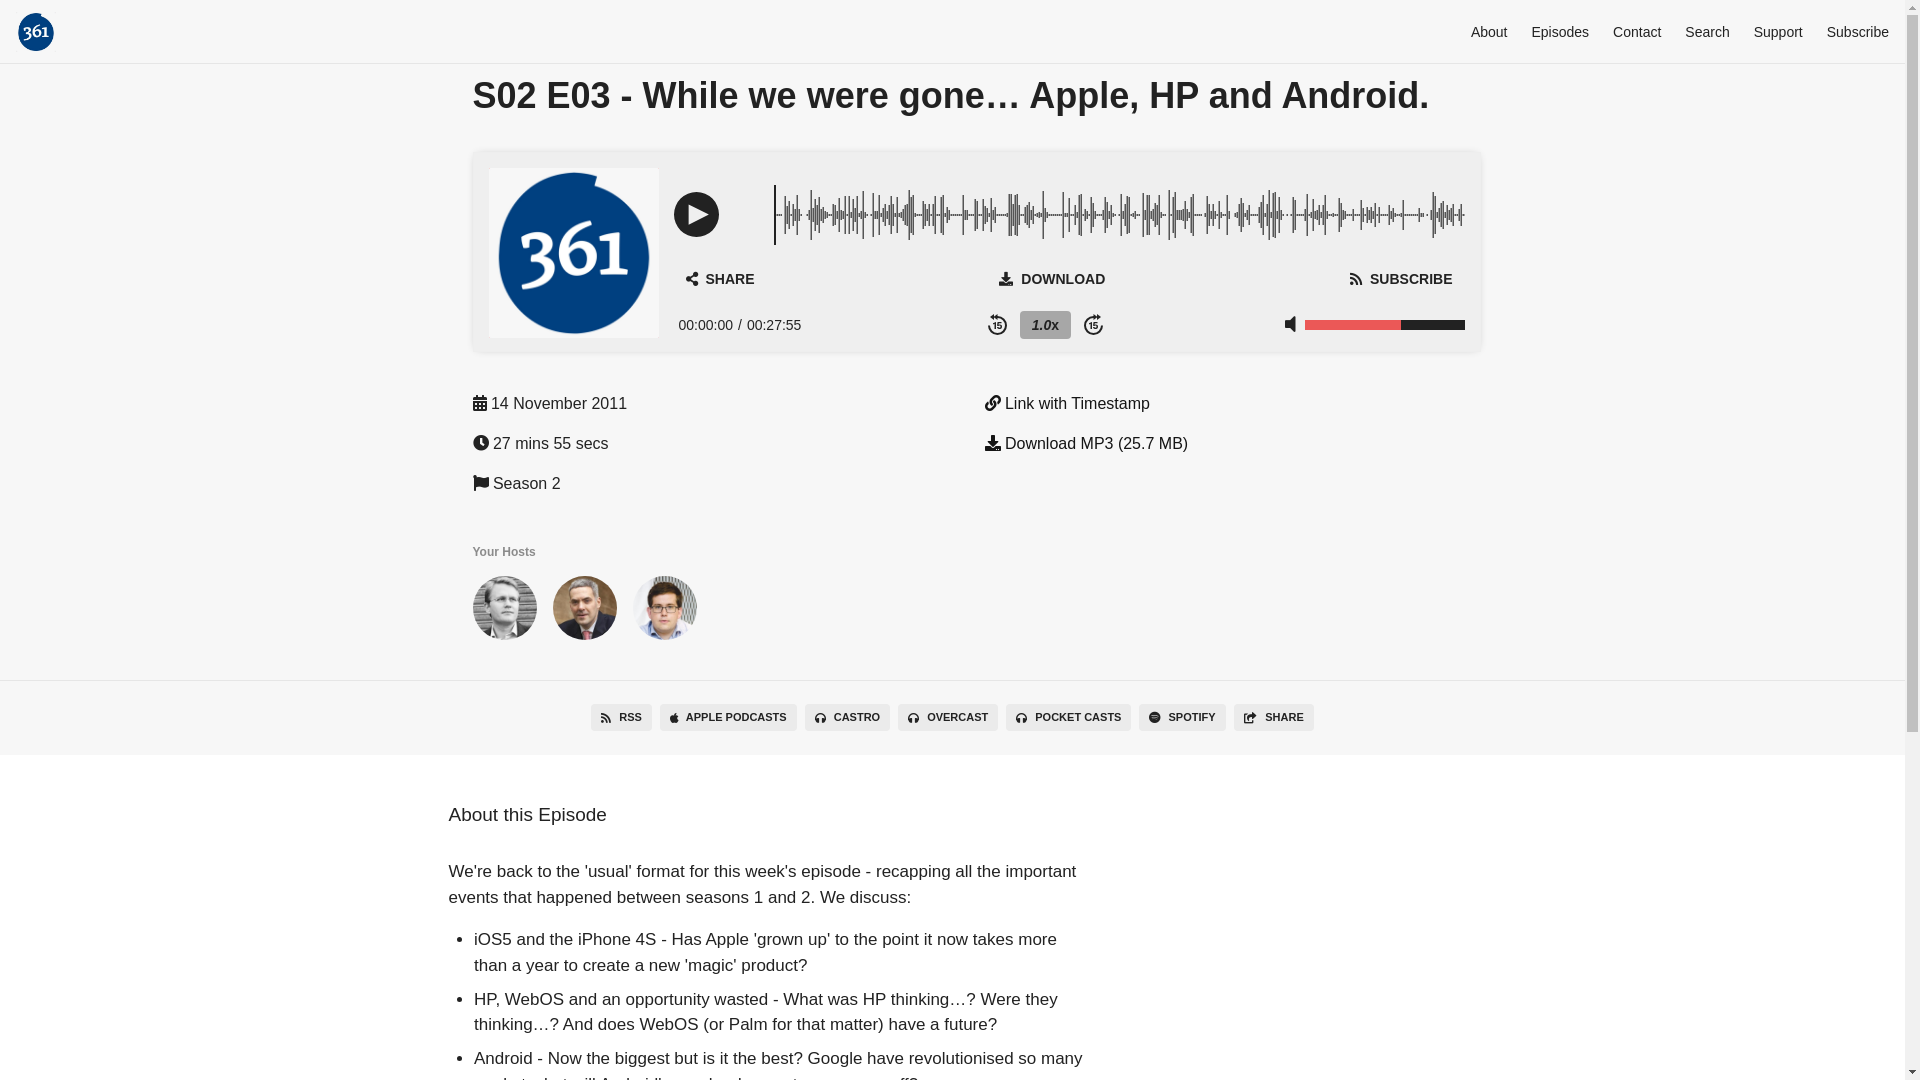 This screenshot has width=1920, height=1080. What do you see at coordinates (584, 612) in the screenshot?
I see `Ewan MacLeod` at bounding box center [584, 612].